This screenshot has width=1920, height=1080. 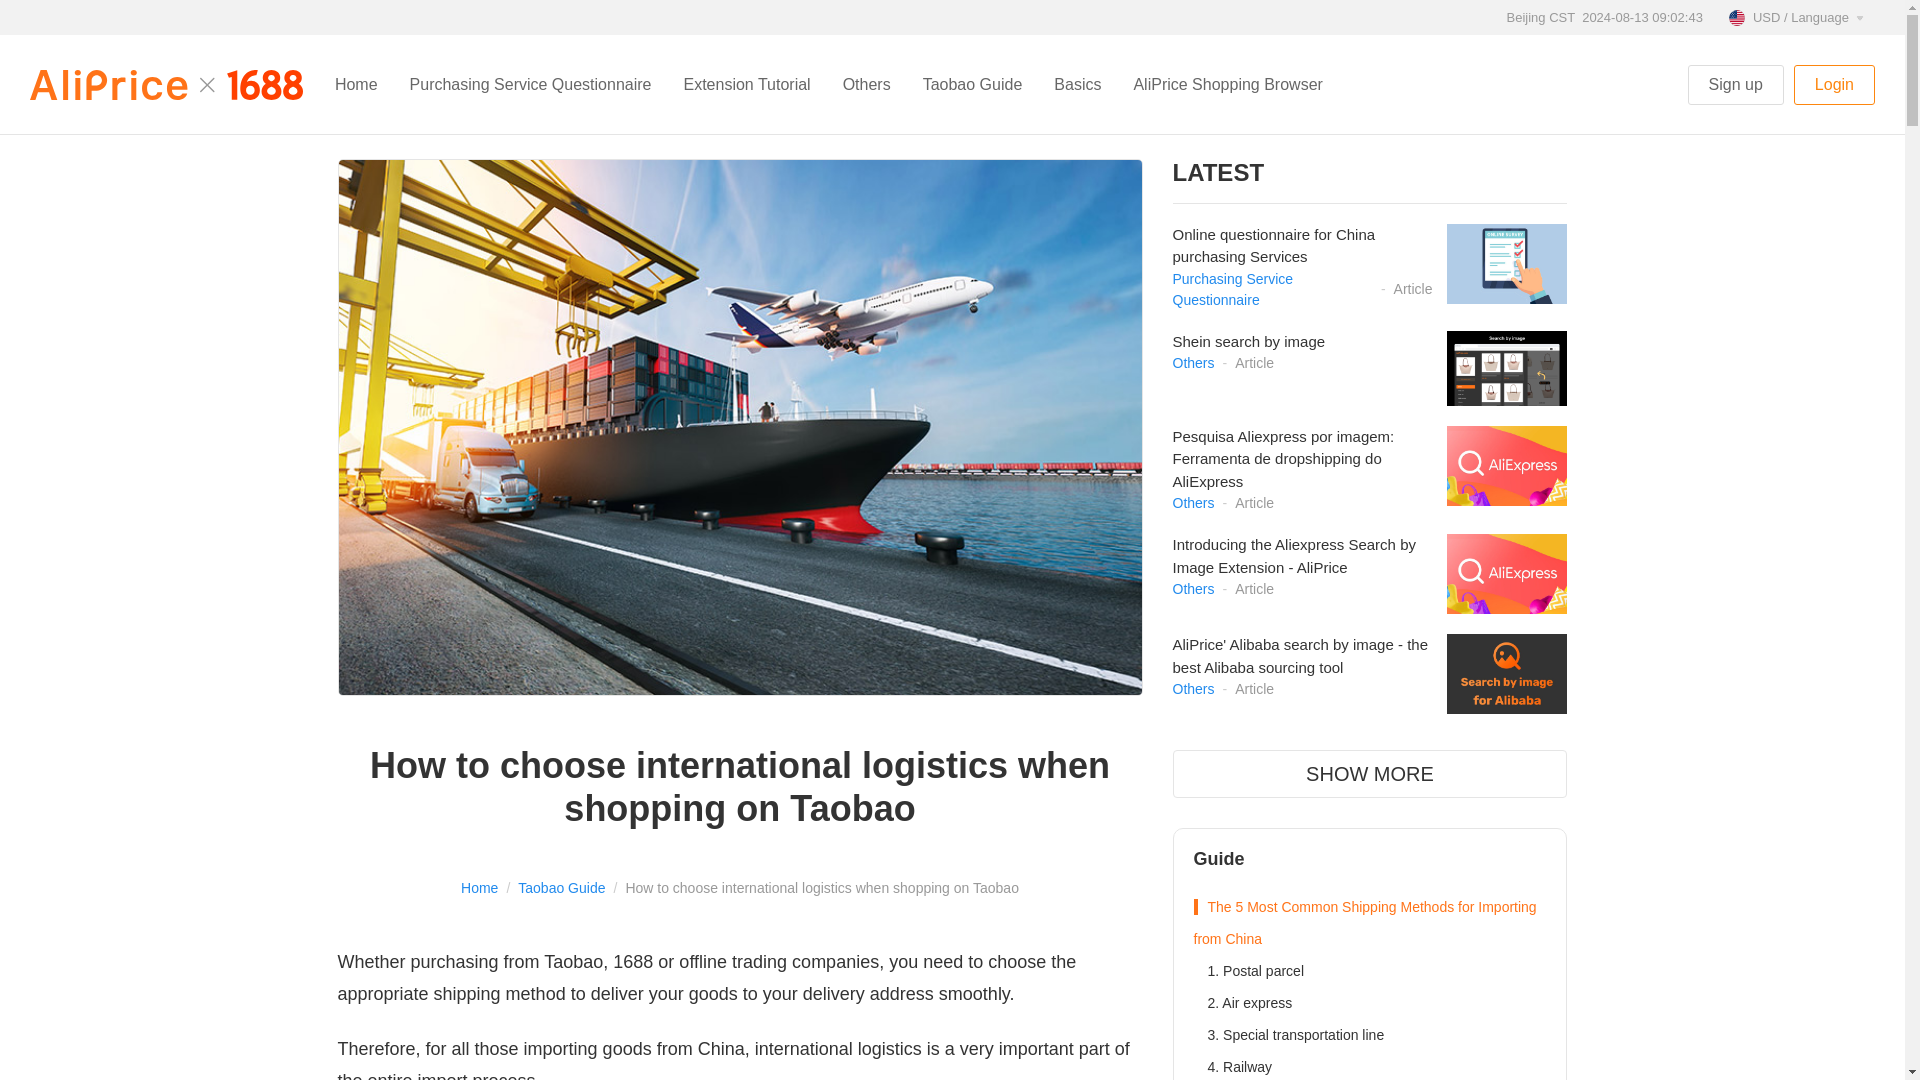 I want to click on Taobao Guide, so click(x=561, y=888).